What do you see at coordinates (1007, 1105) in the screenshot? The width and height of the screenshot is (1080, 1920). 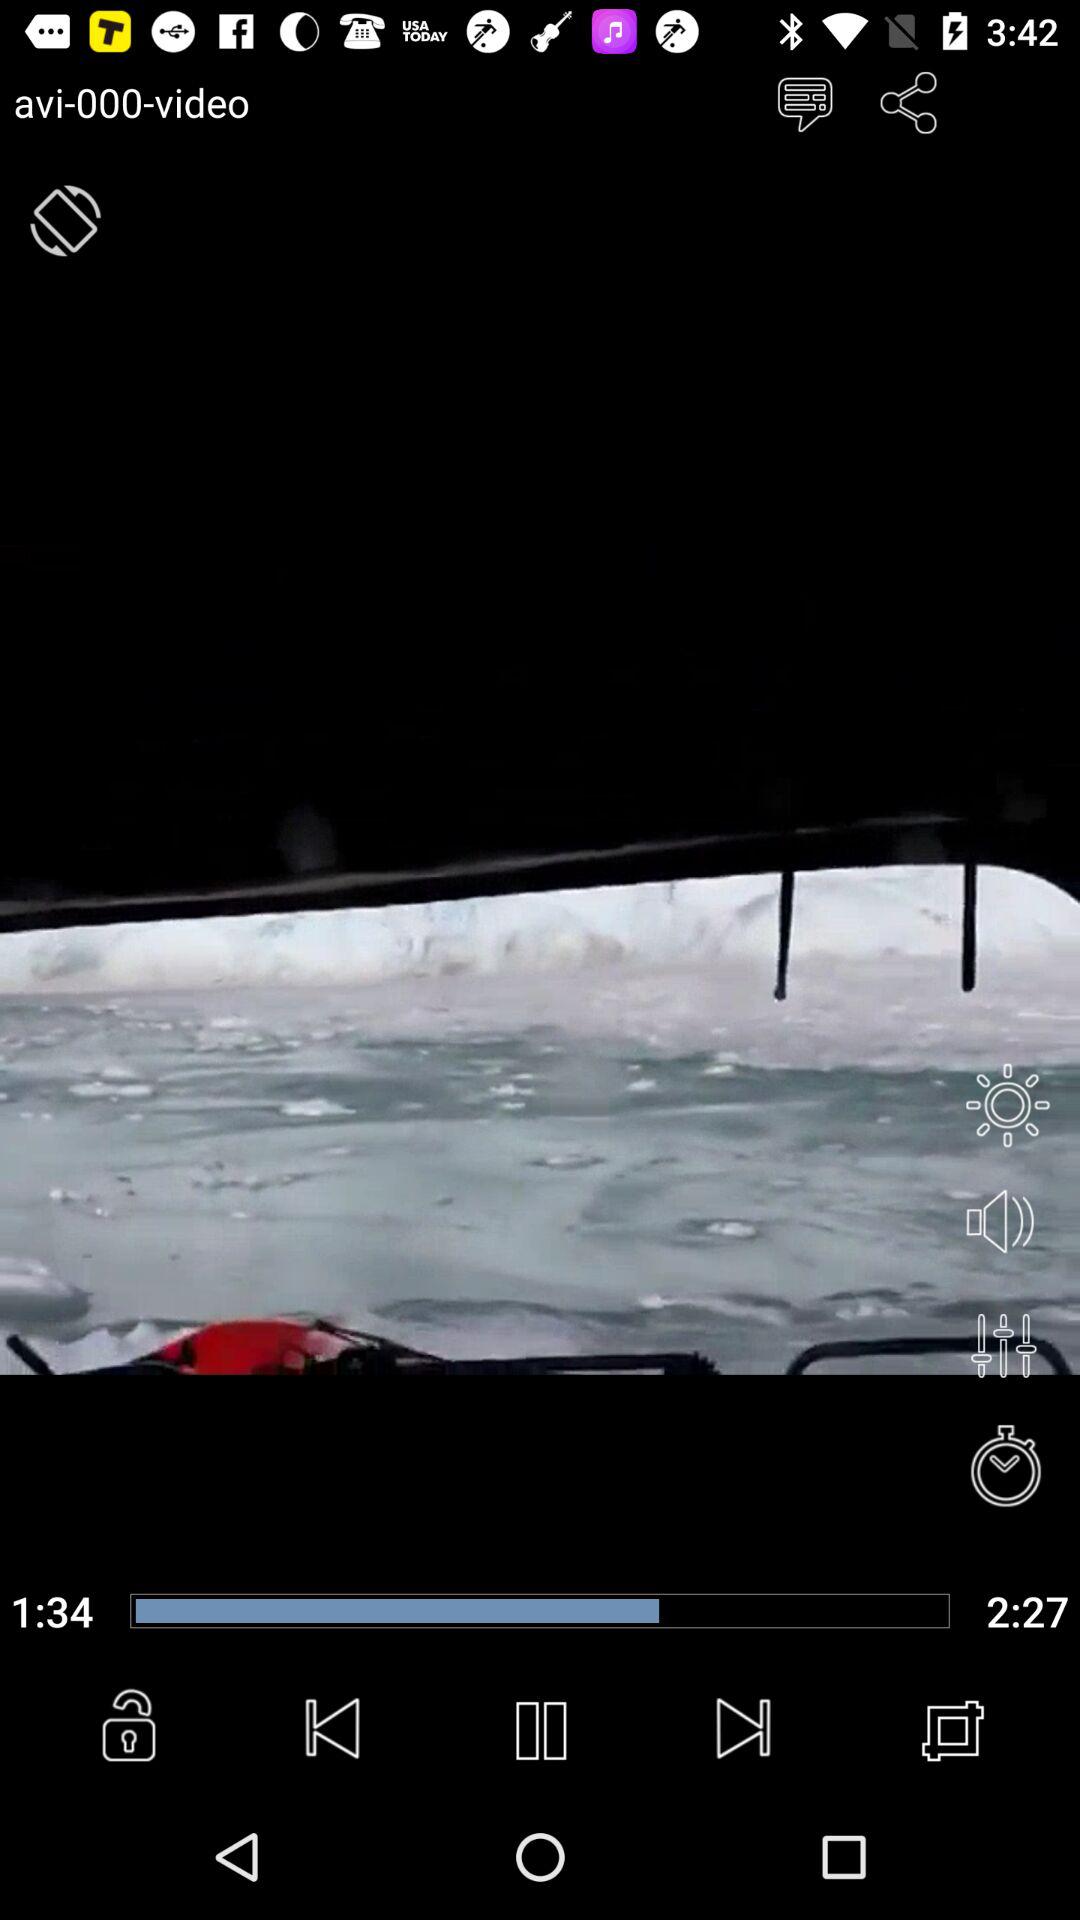 I see `setting page` at bounding box center [1007, 1105].